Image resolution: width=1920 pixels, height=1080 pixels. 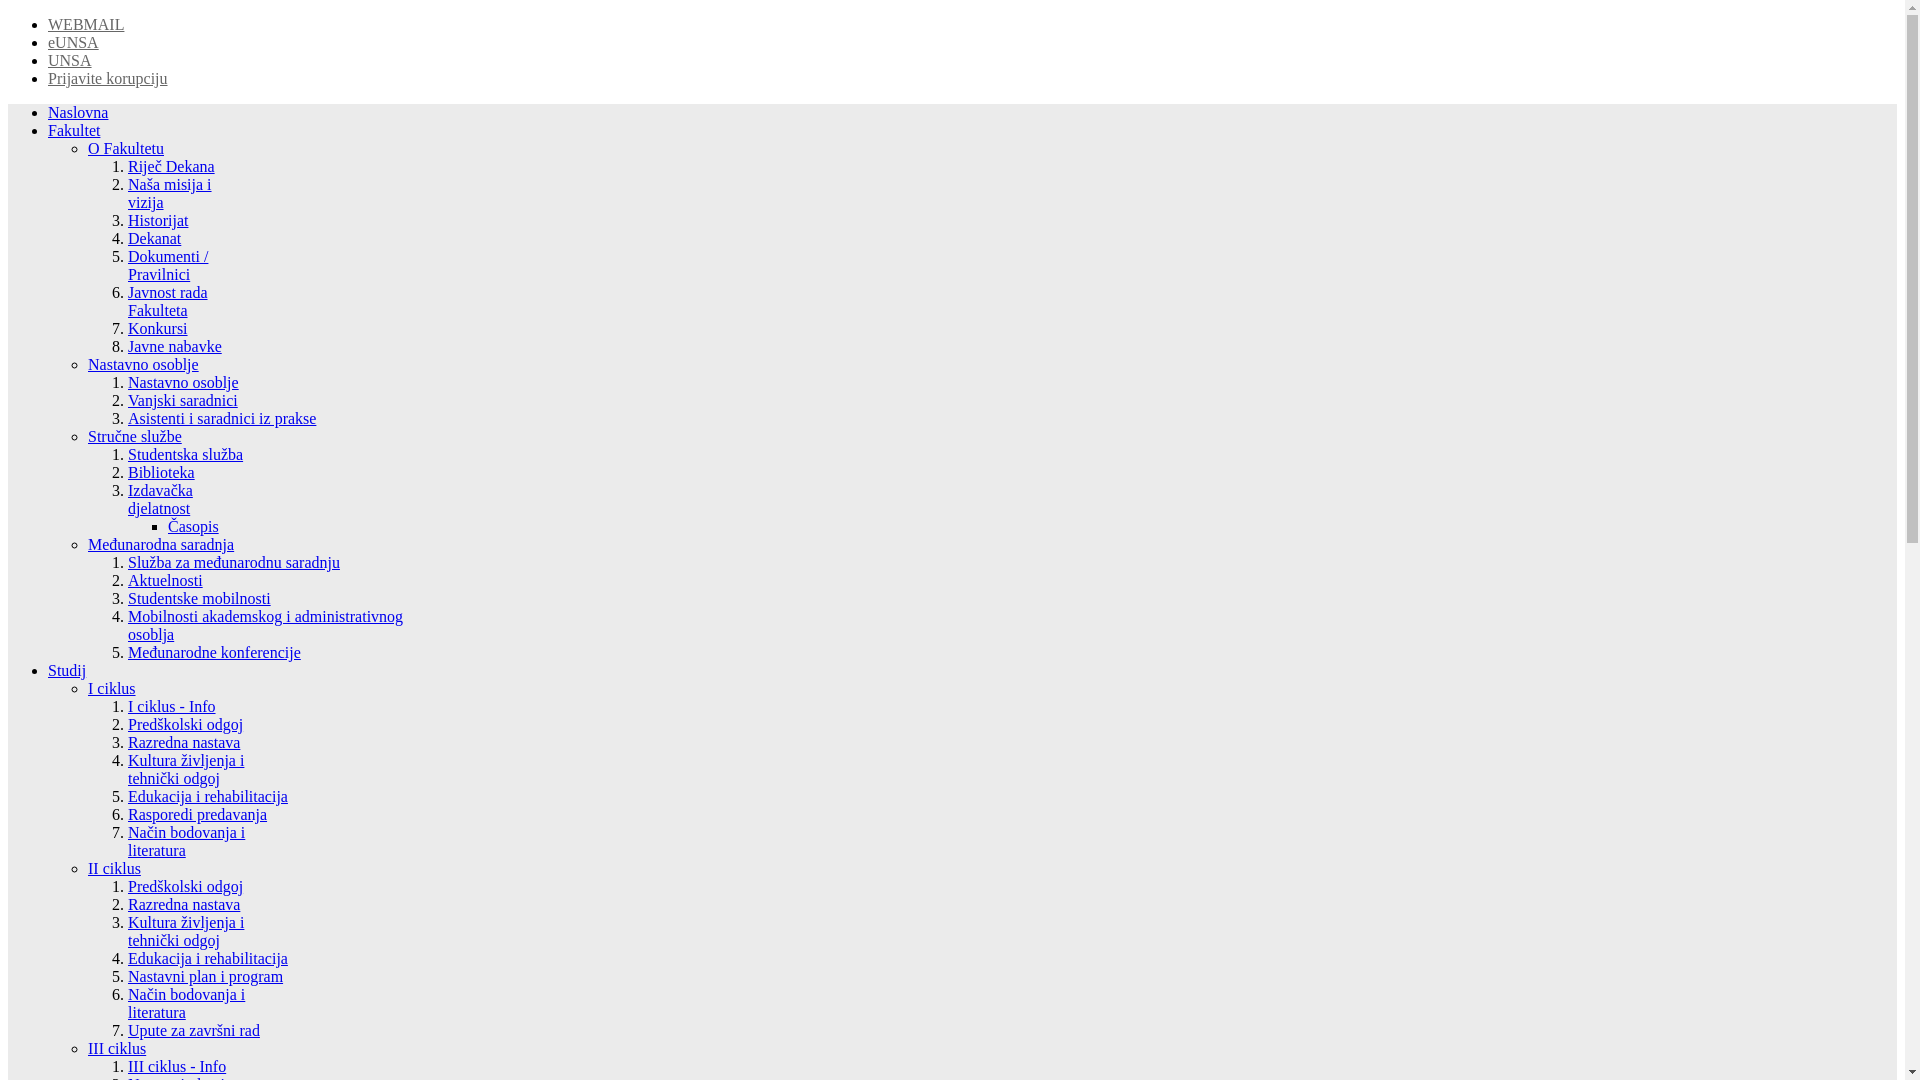 What do you see at coordinates (266, 626) in the screenshot?
I see `Mobilnosti akademskog i administrativnog osoblja` at bounding box center [266, 626].